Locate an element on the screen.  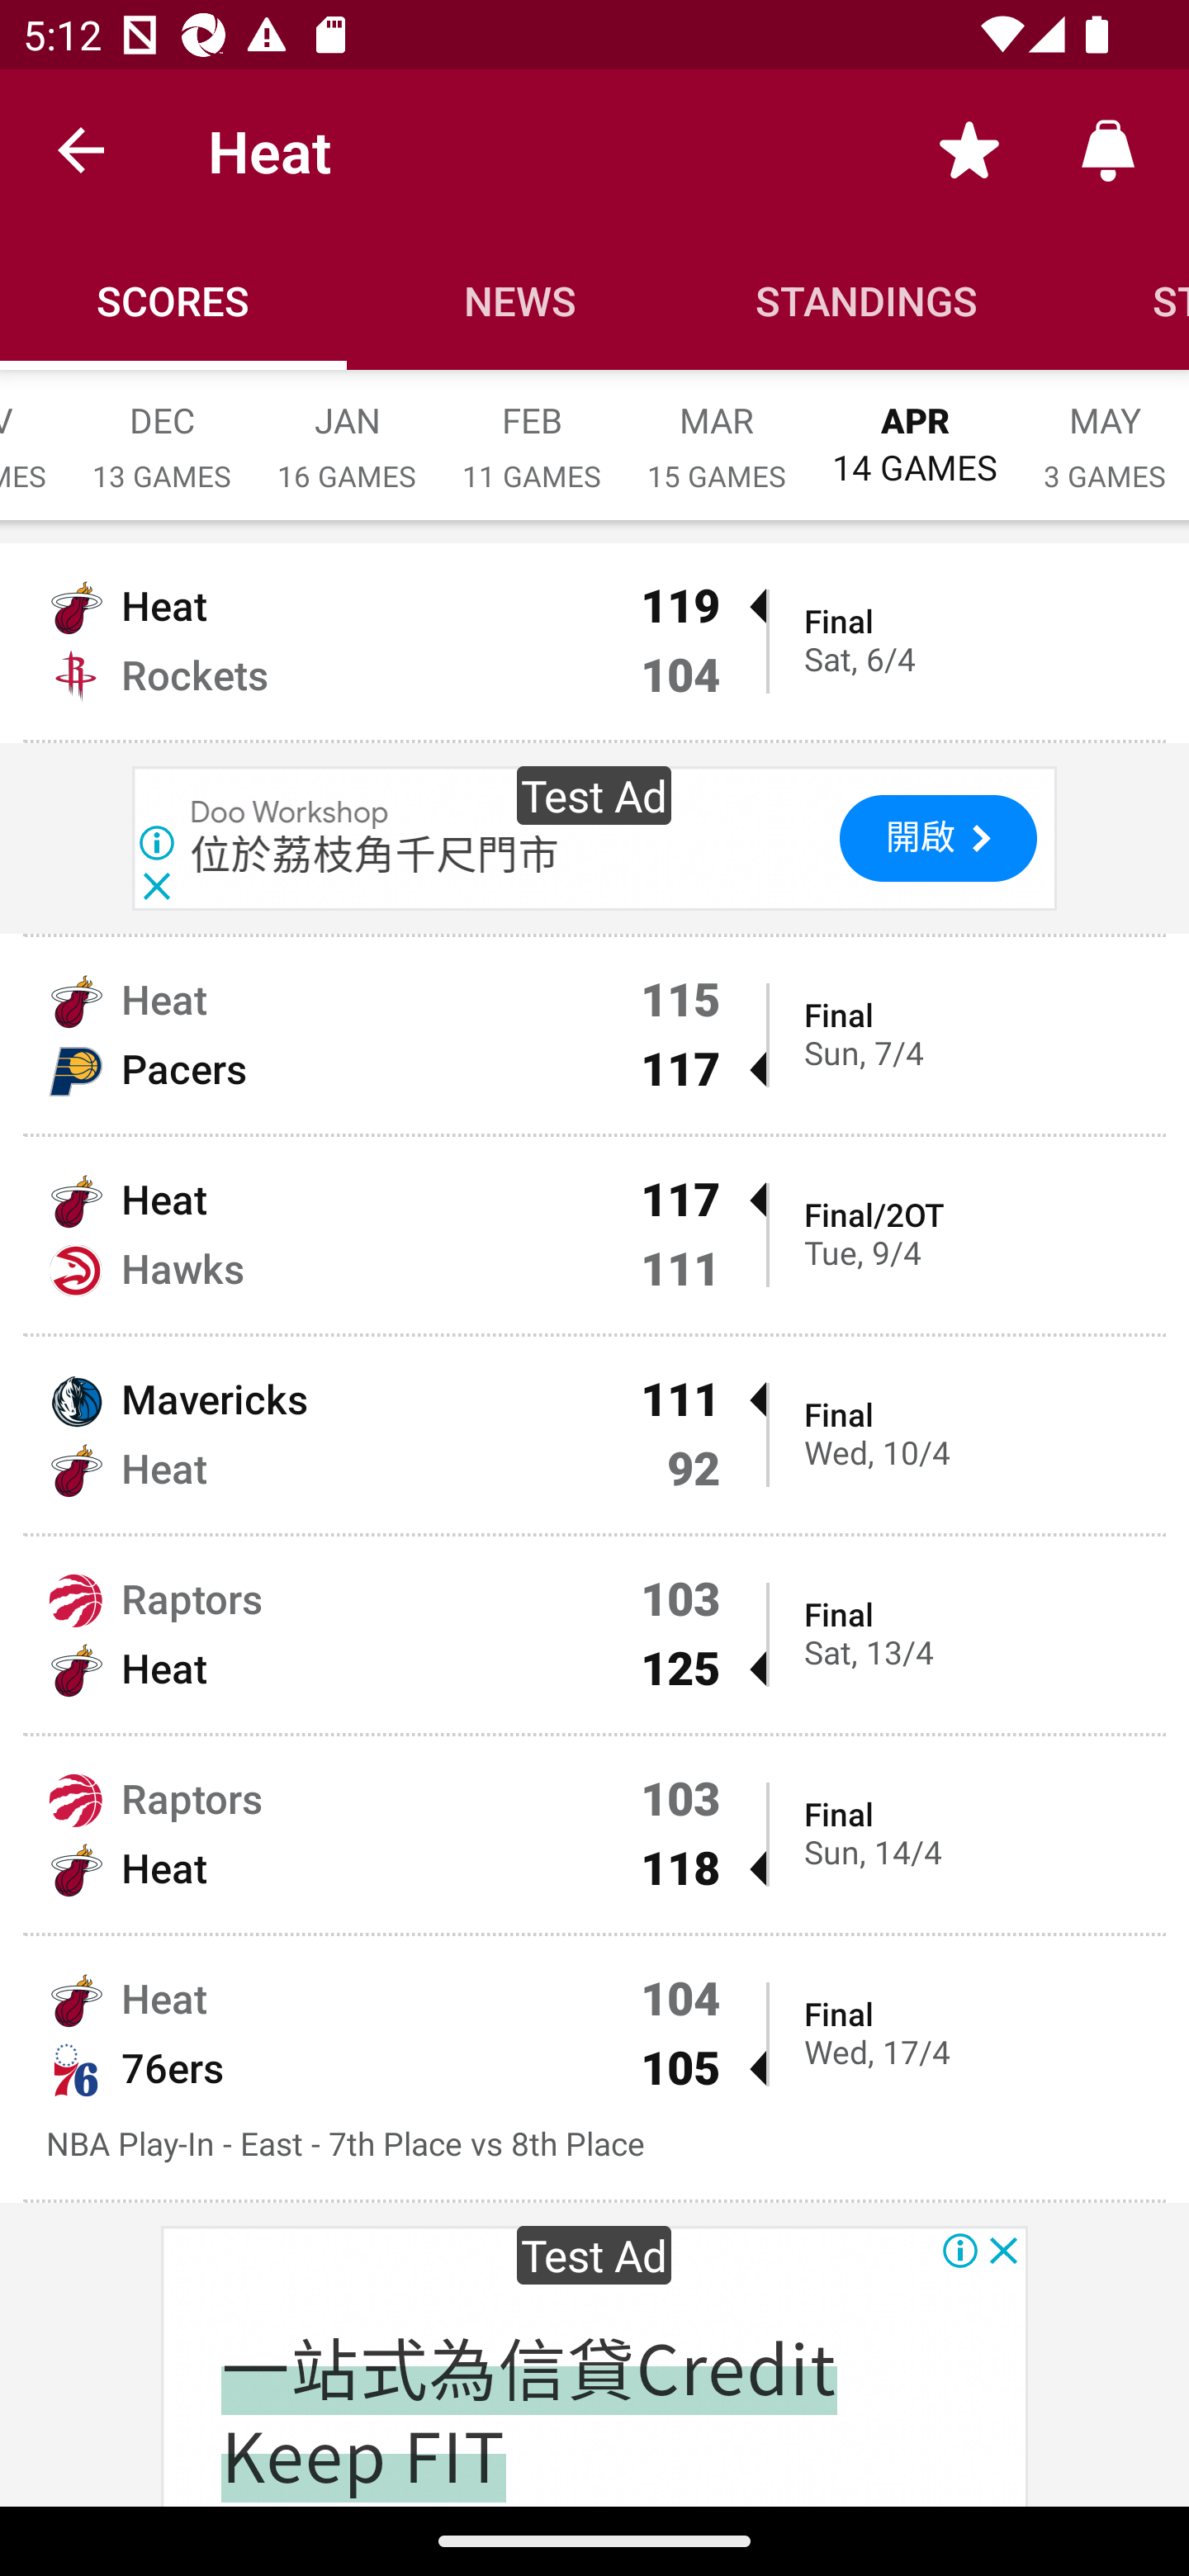
Heat 117  Hawks 111 Final/2OT Tue, 9/4 is located at coordinates (594, 1235).